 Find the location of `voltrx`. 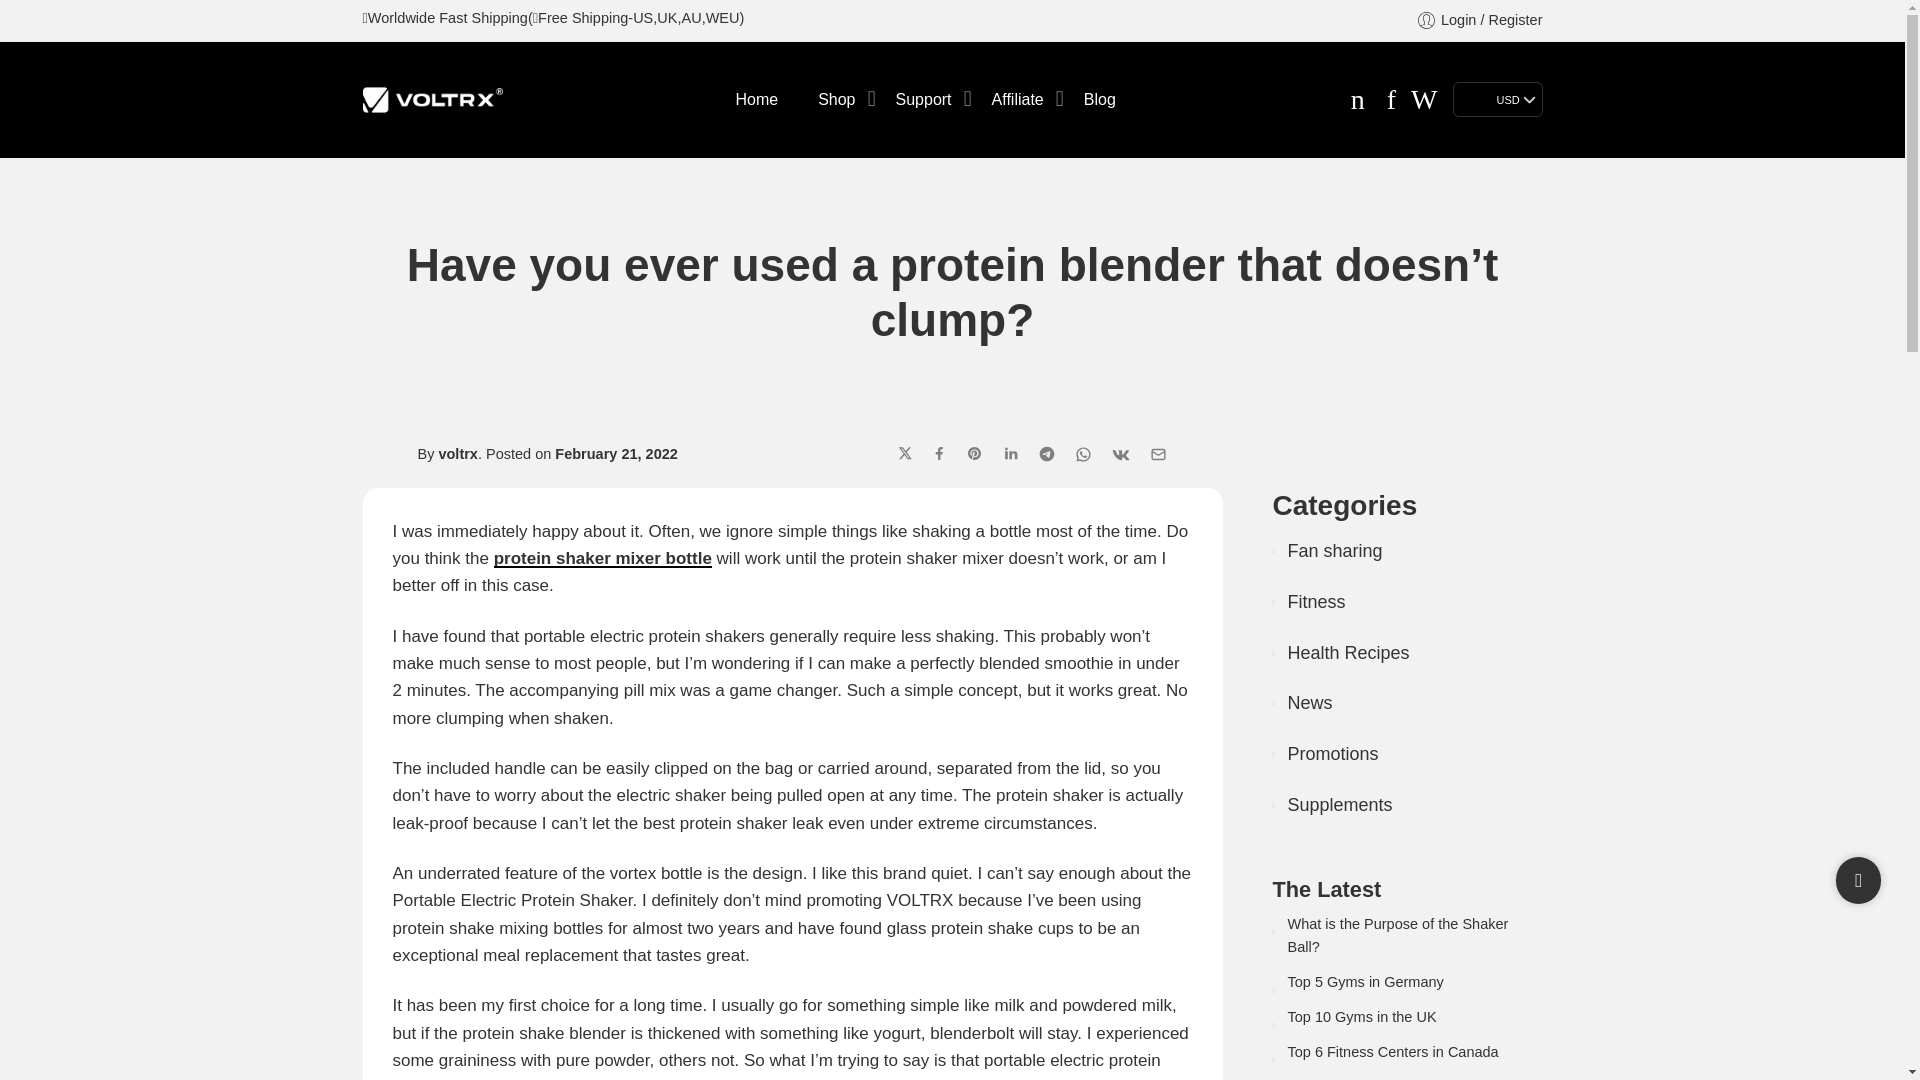

voltrx is located at coordinates (458, 454).